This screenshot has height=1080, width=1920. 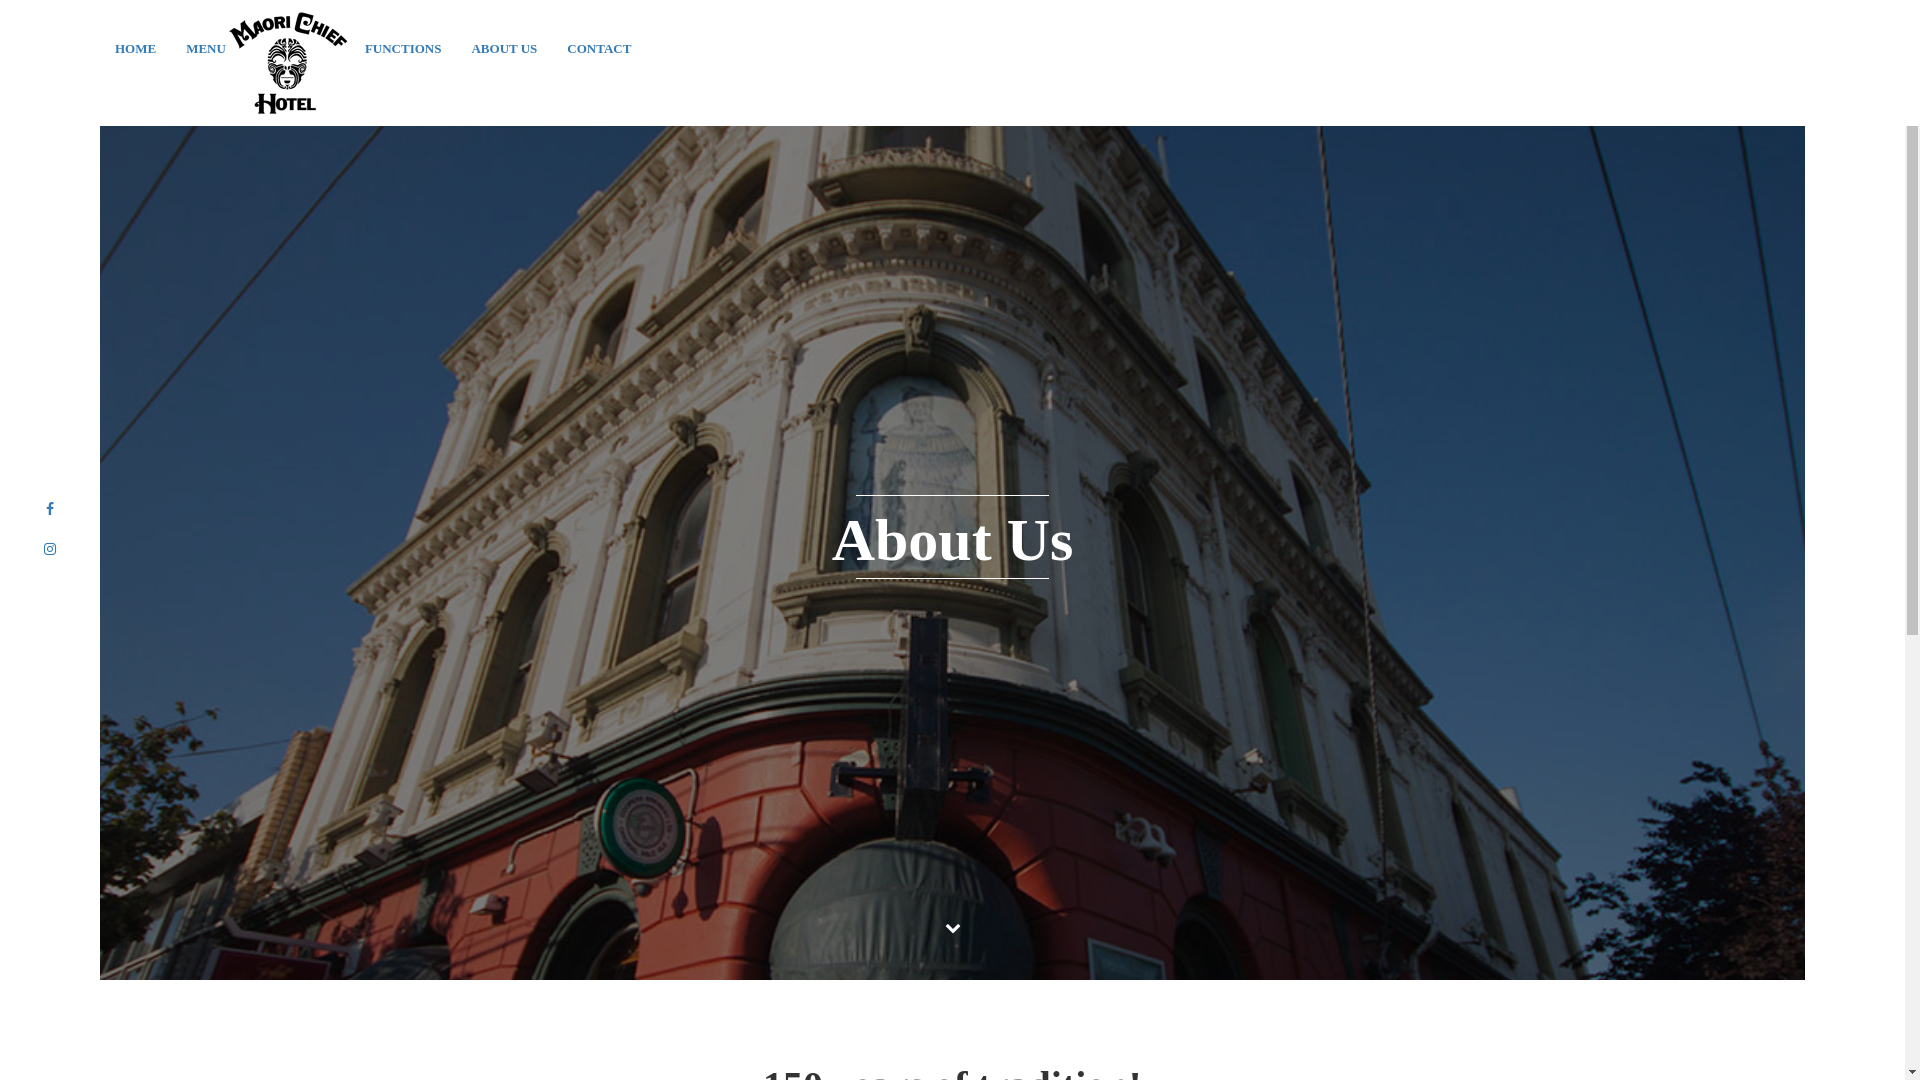 What do you see at coordinates (206, 48) in the screenshot?
I see `MENU` at bounding box center [206, 48].